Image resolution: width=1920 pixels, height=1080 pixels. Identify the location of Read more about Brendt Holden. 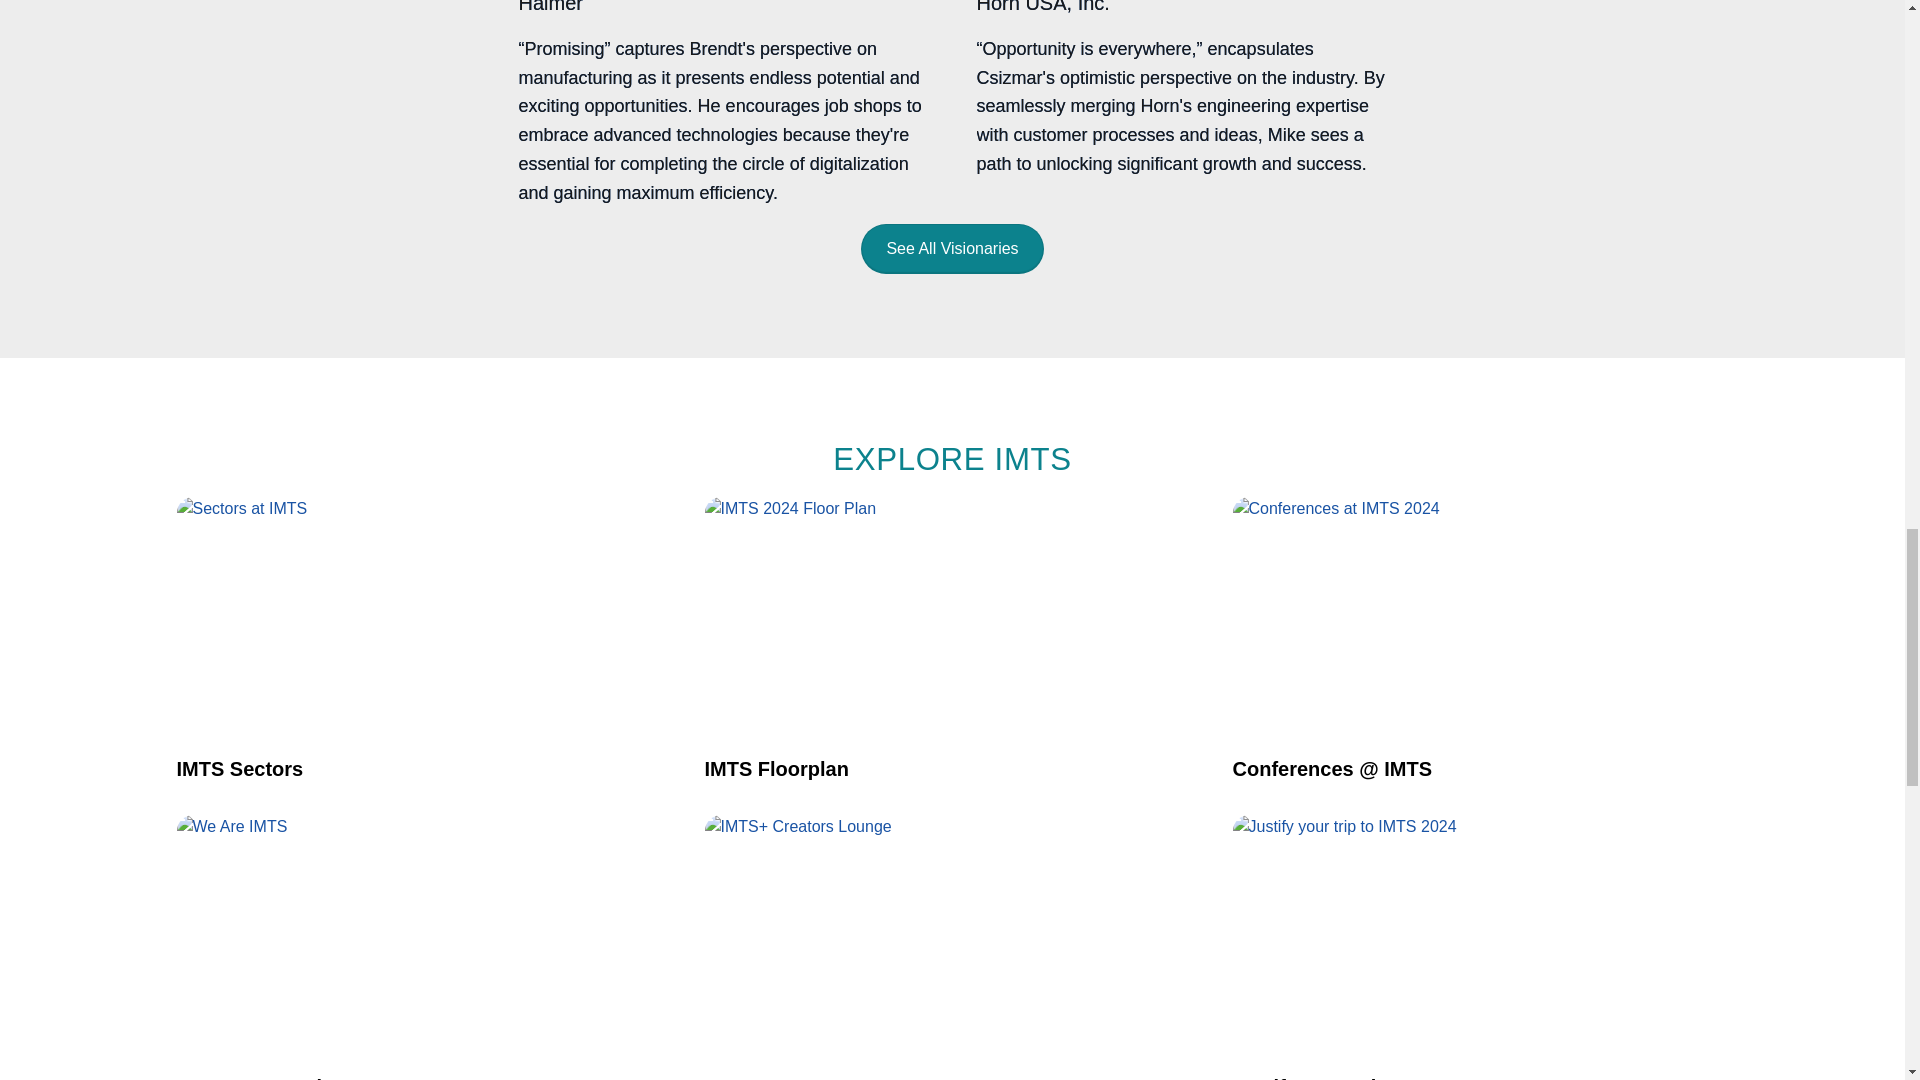
(722, 104).